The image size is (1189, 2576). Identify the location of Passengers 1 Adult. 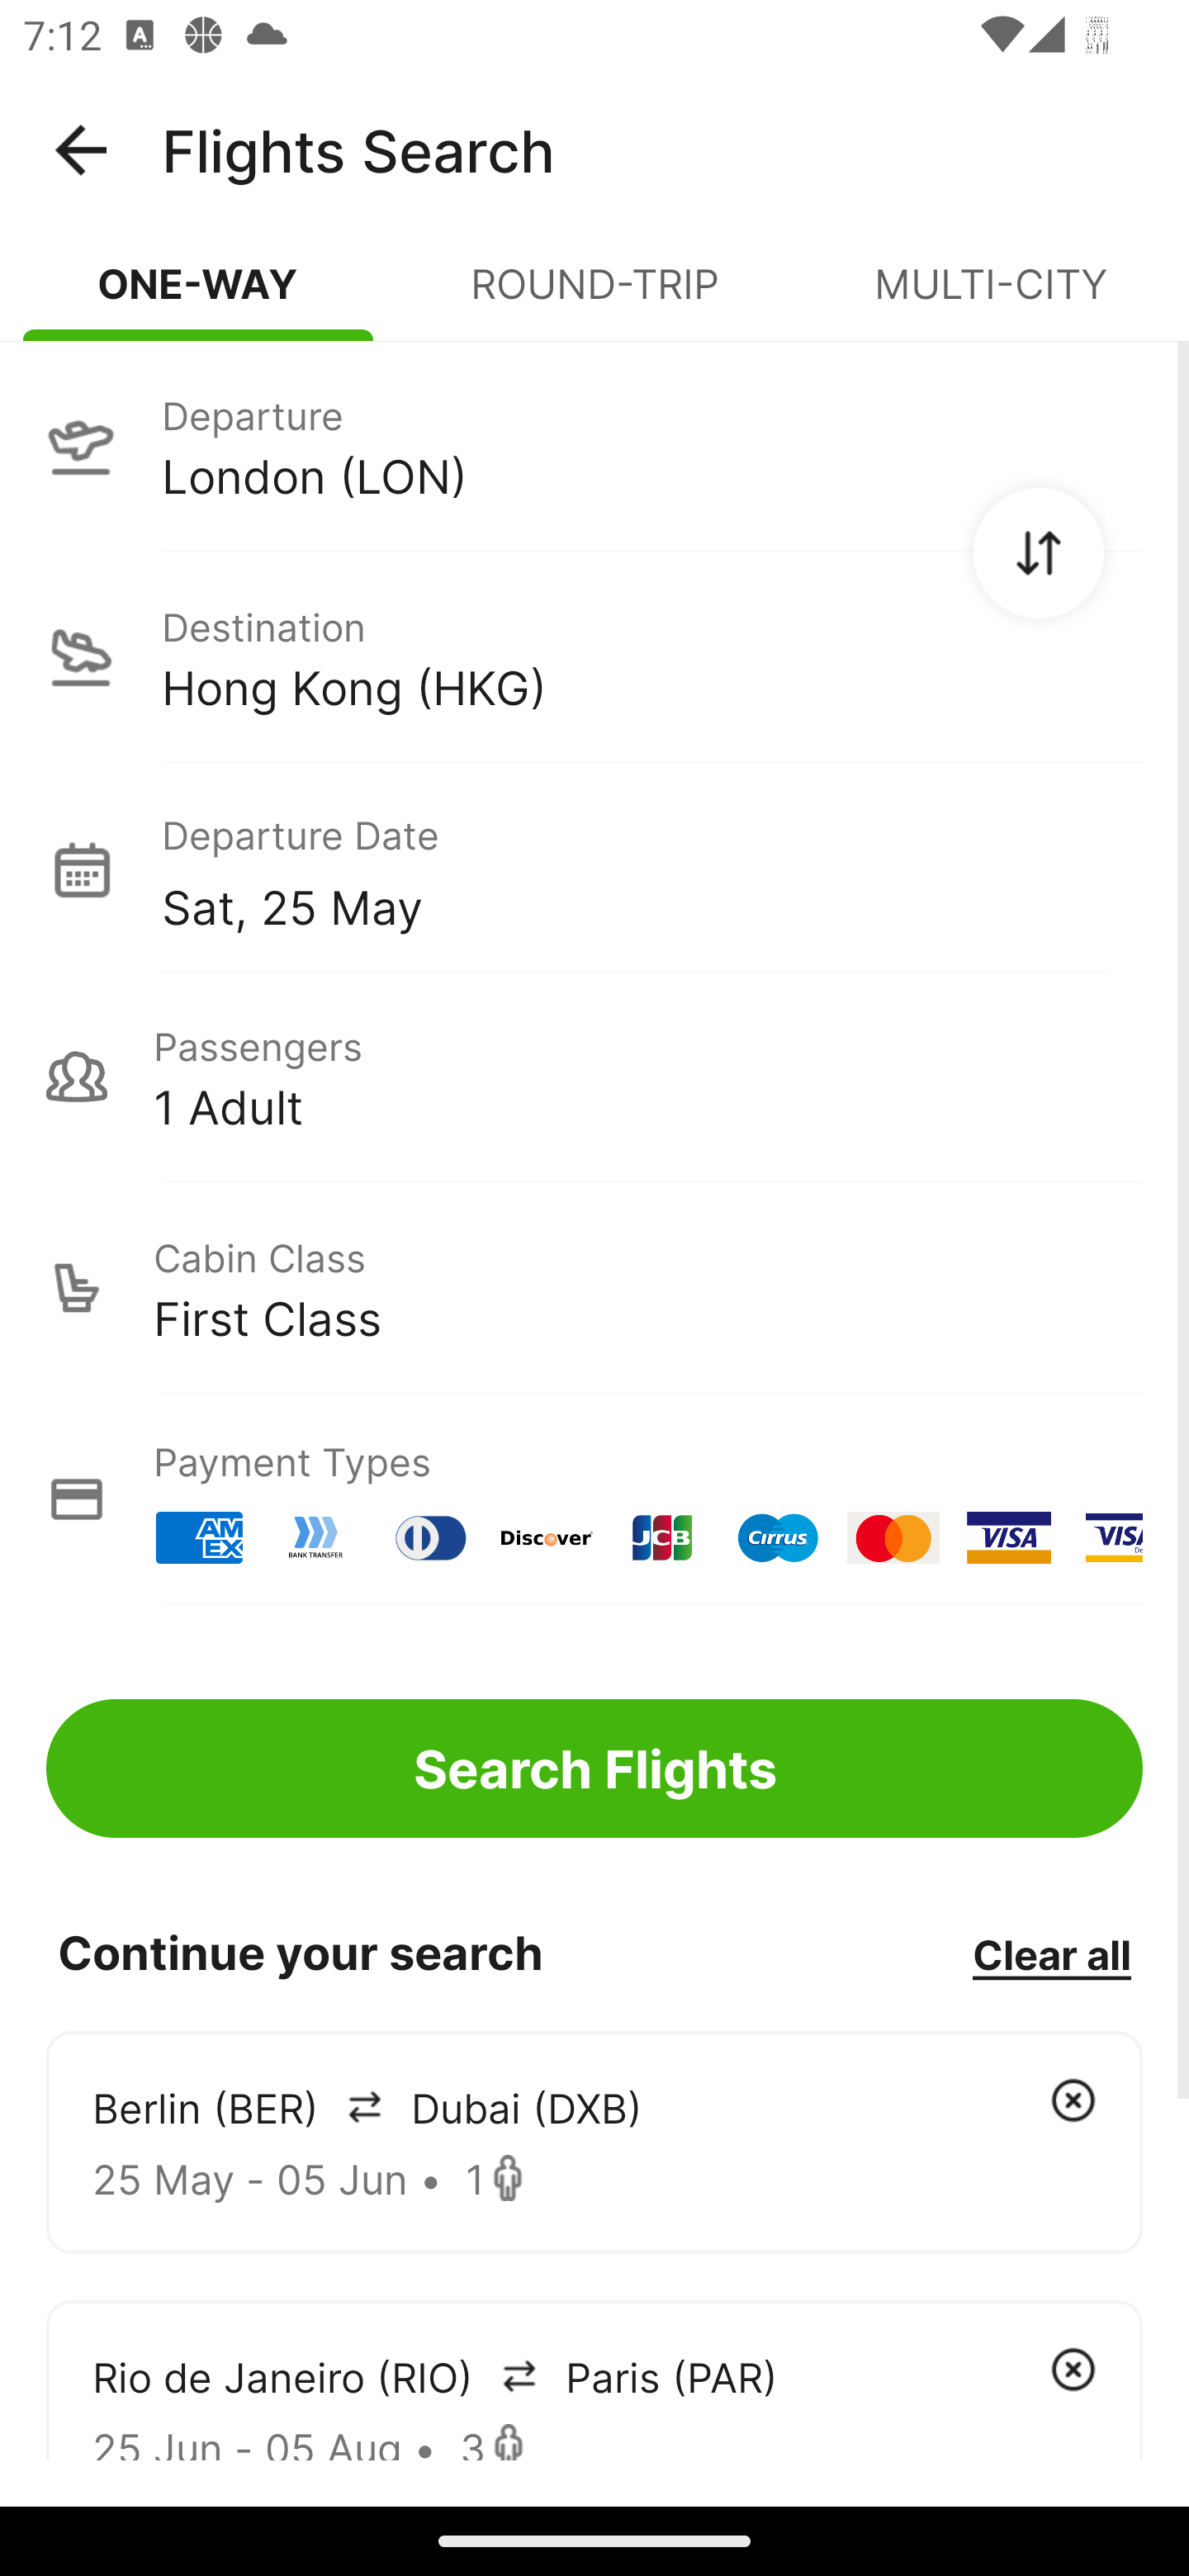
(594, 1077).